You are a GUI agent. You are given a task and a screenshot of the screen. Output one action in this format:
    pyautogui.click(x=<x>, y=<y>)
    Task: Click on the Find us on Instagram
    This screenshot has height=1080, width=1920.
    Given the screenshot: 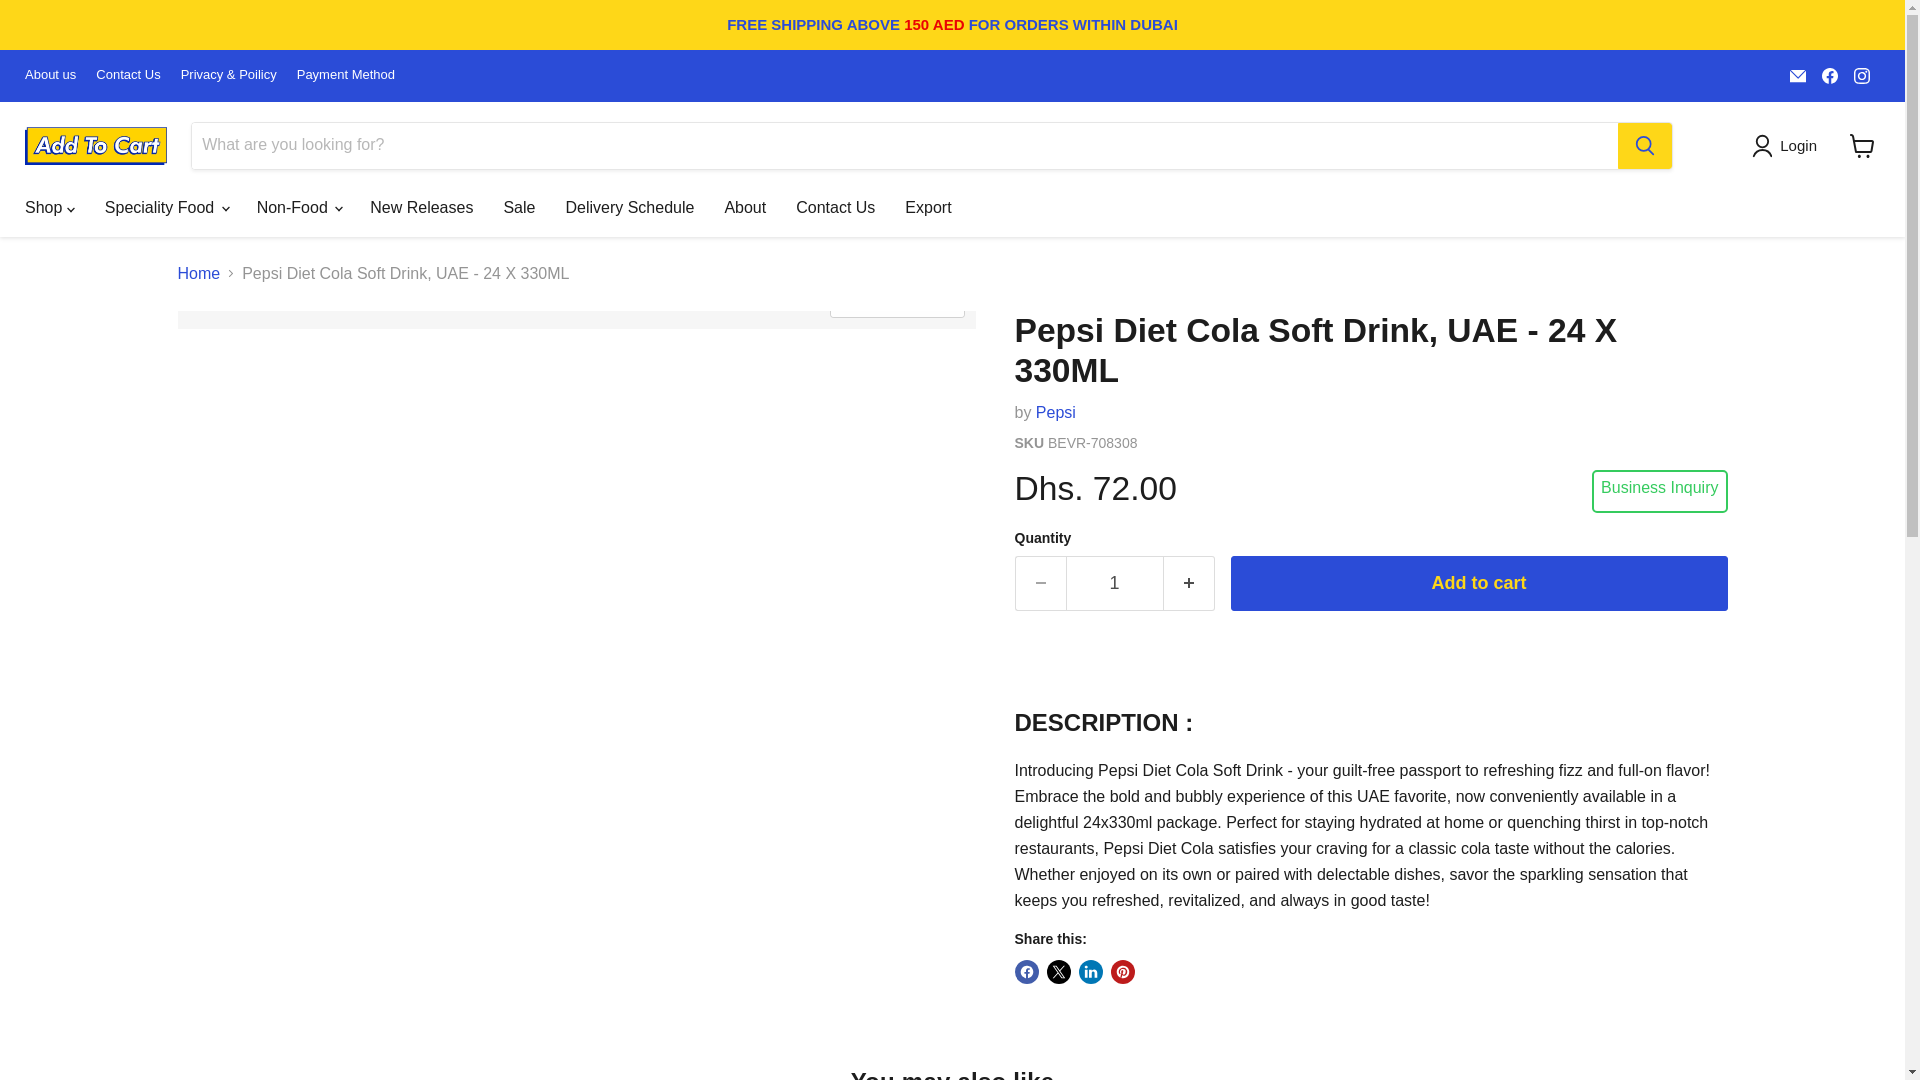 What is the action you would take?
    pyautogui.click(x=1861, y=75)
    